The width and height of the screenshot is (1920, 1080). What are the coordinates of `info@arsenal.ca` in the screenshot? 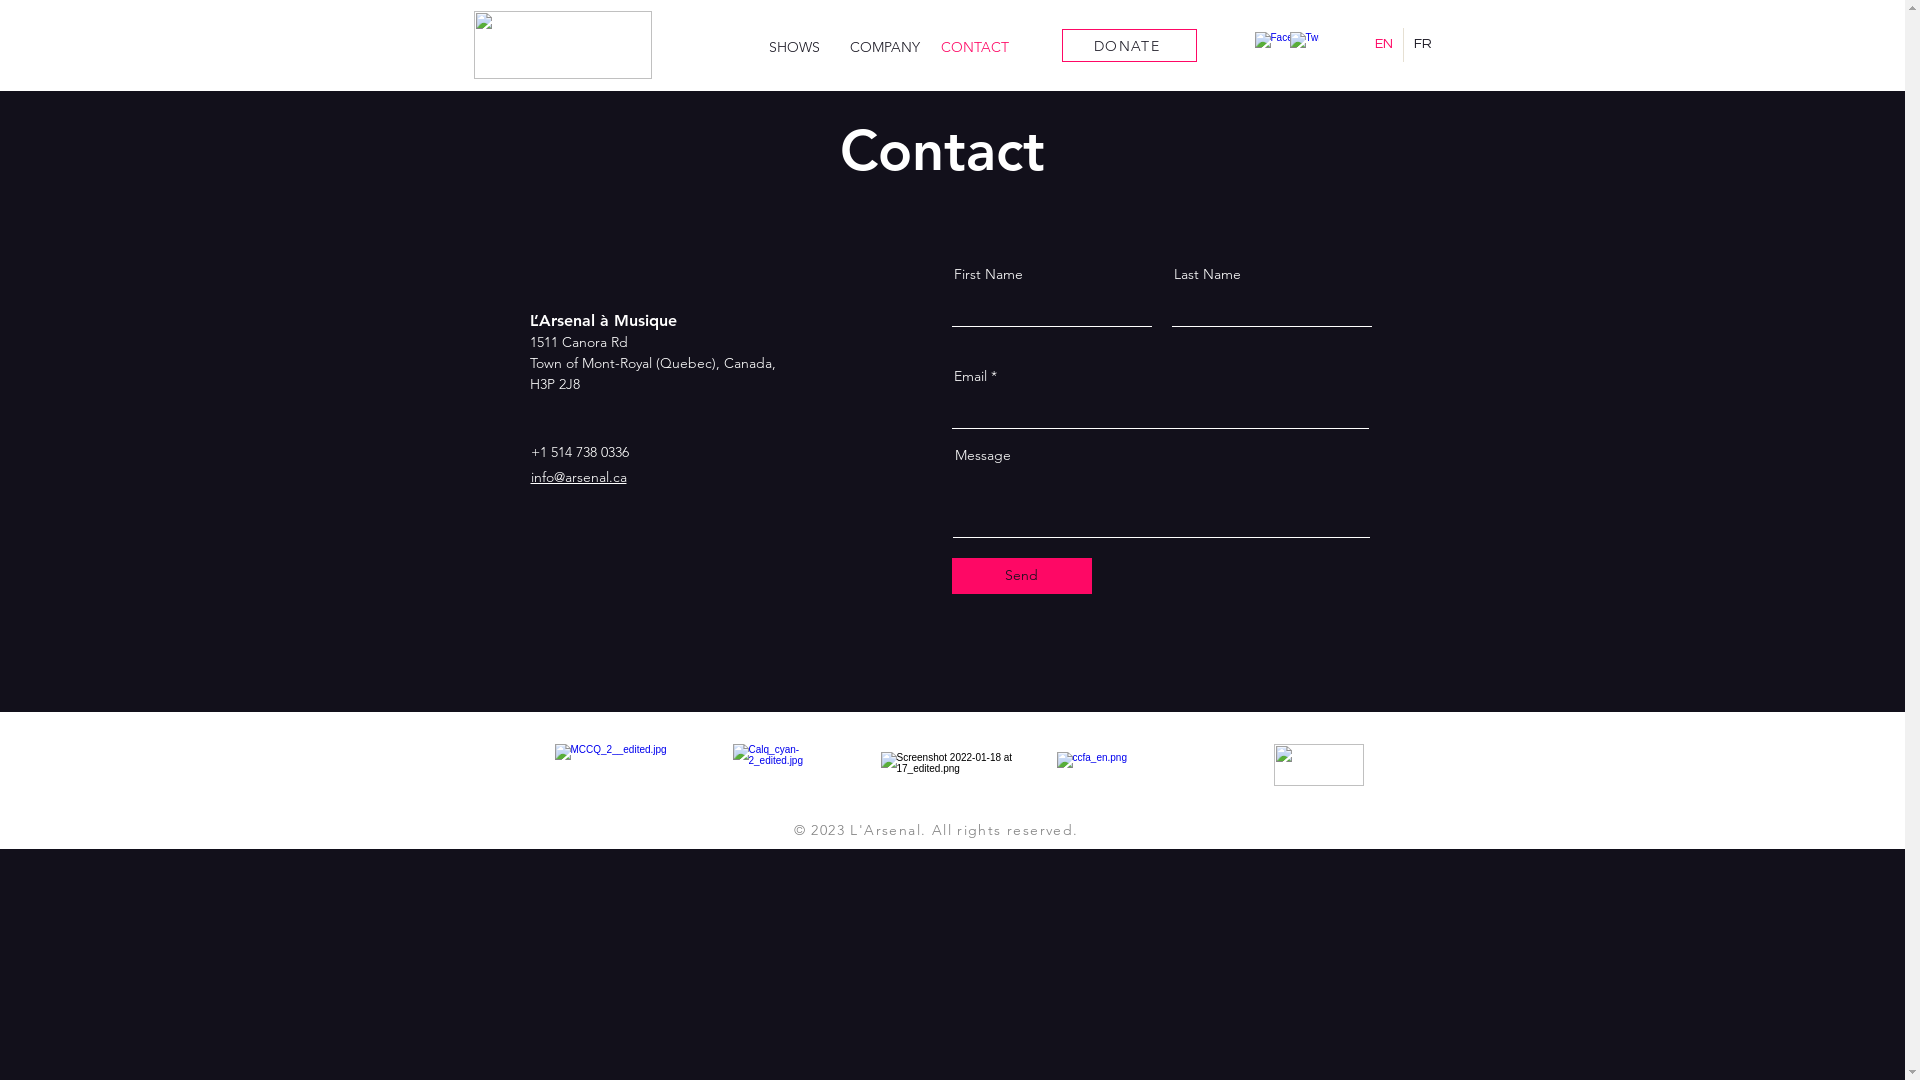 It's located at (578, 477).